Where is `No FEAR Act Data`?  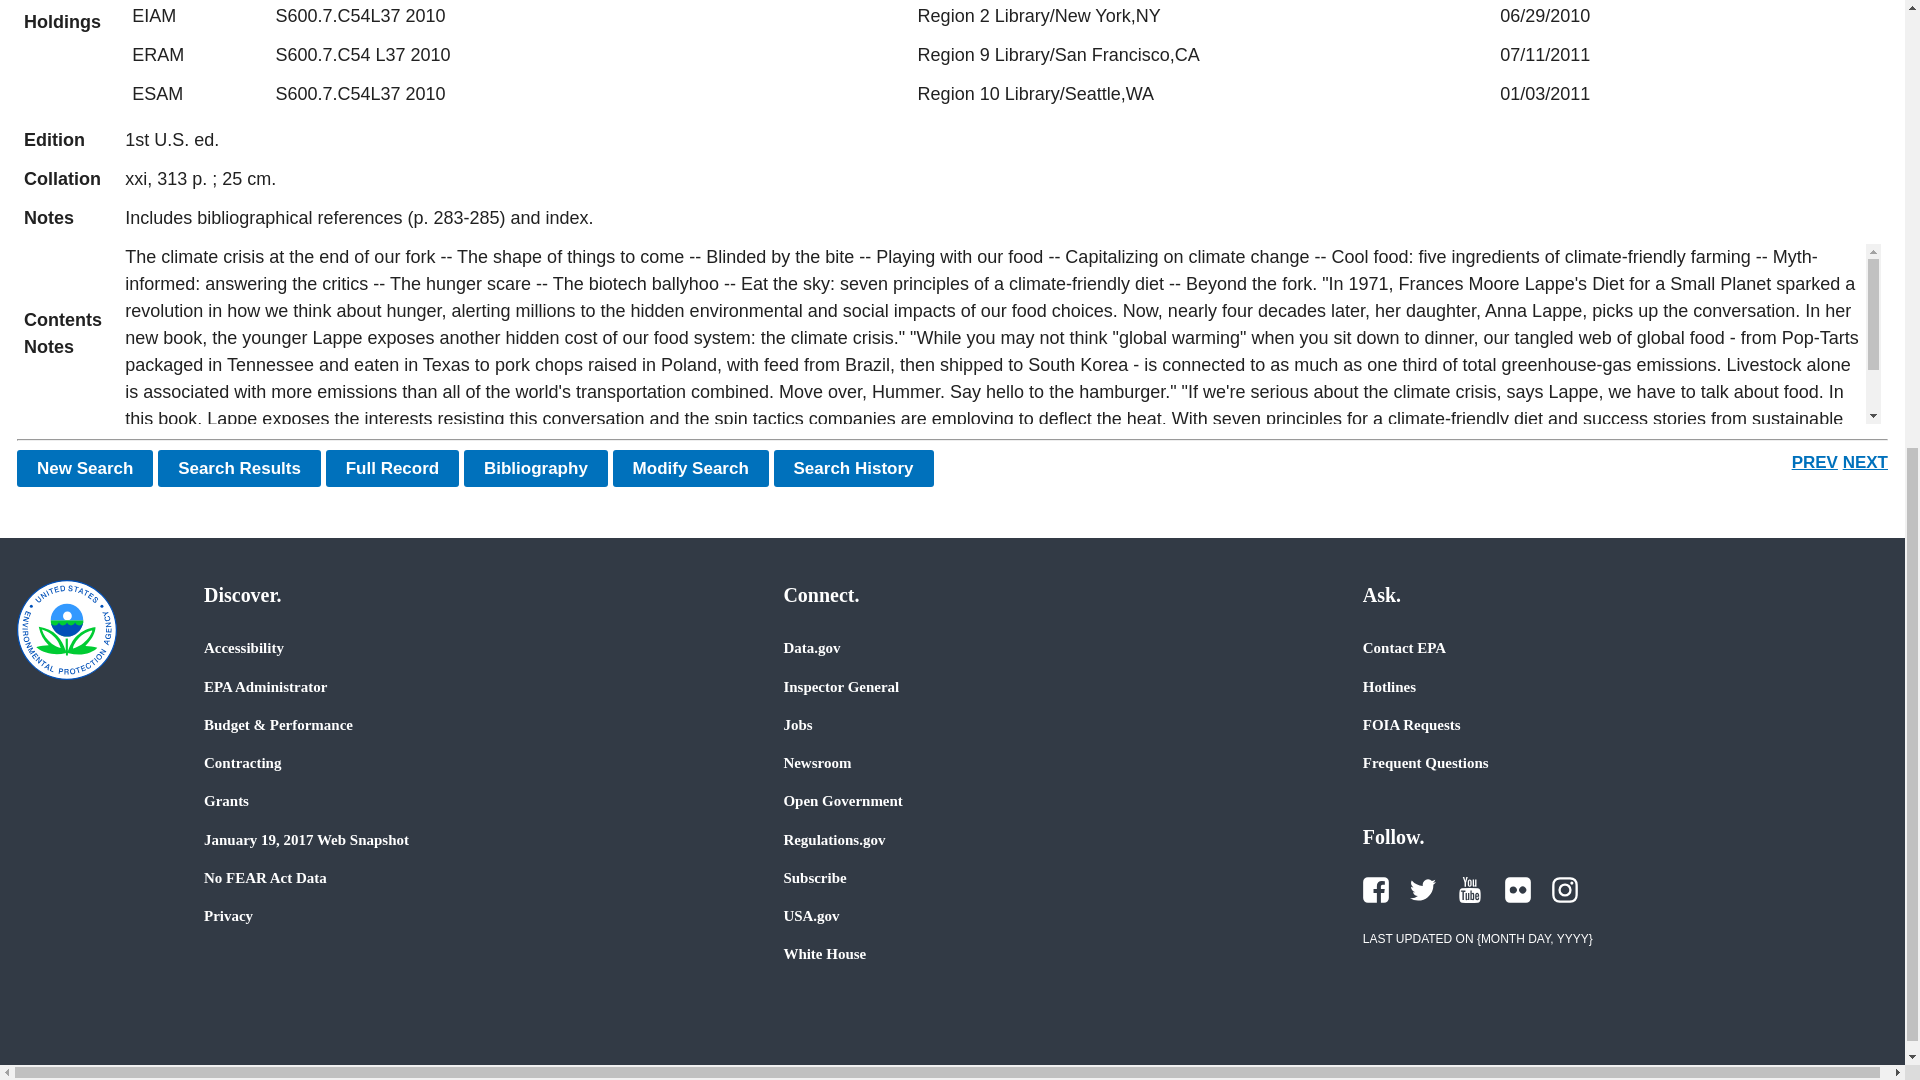
No FEAR Act Data is located at coordinates (264, 878).